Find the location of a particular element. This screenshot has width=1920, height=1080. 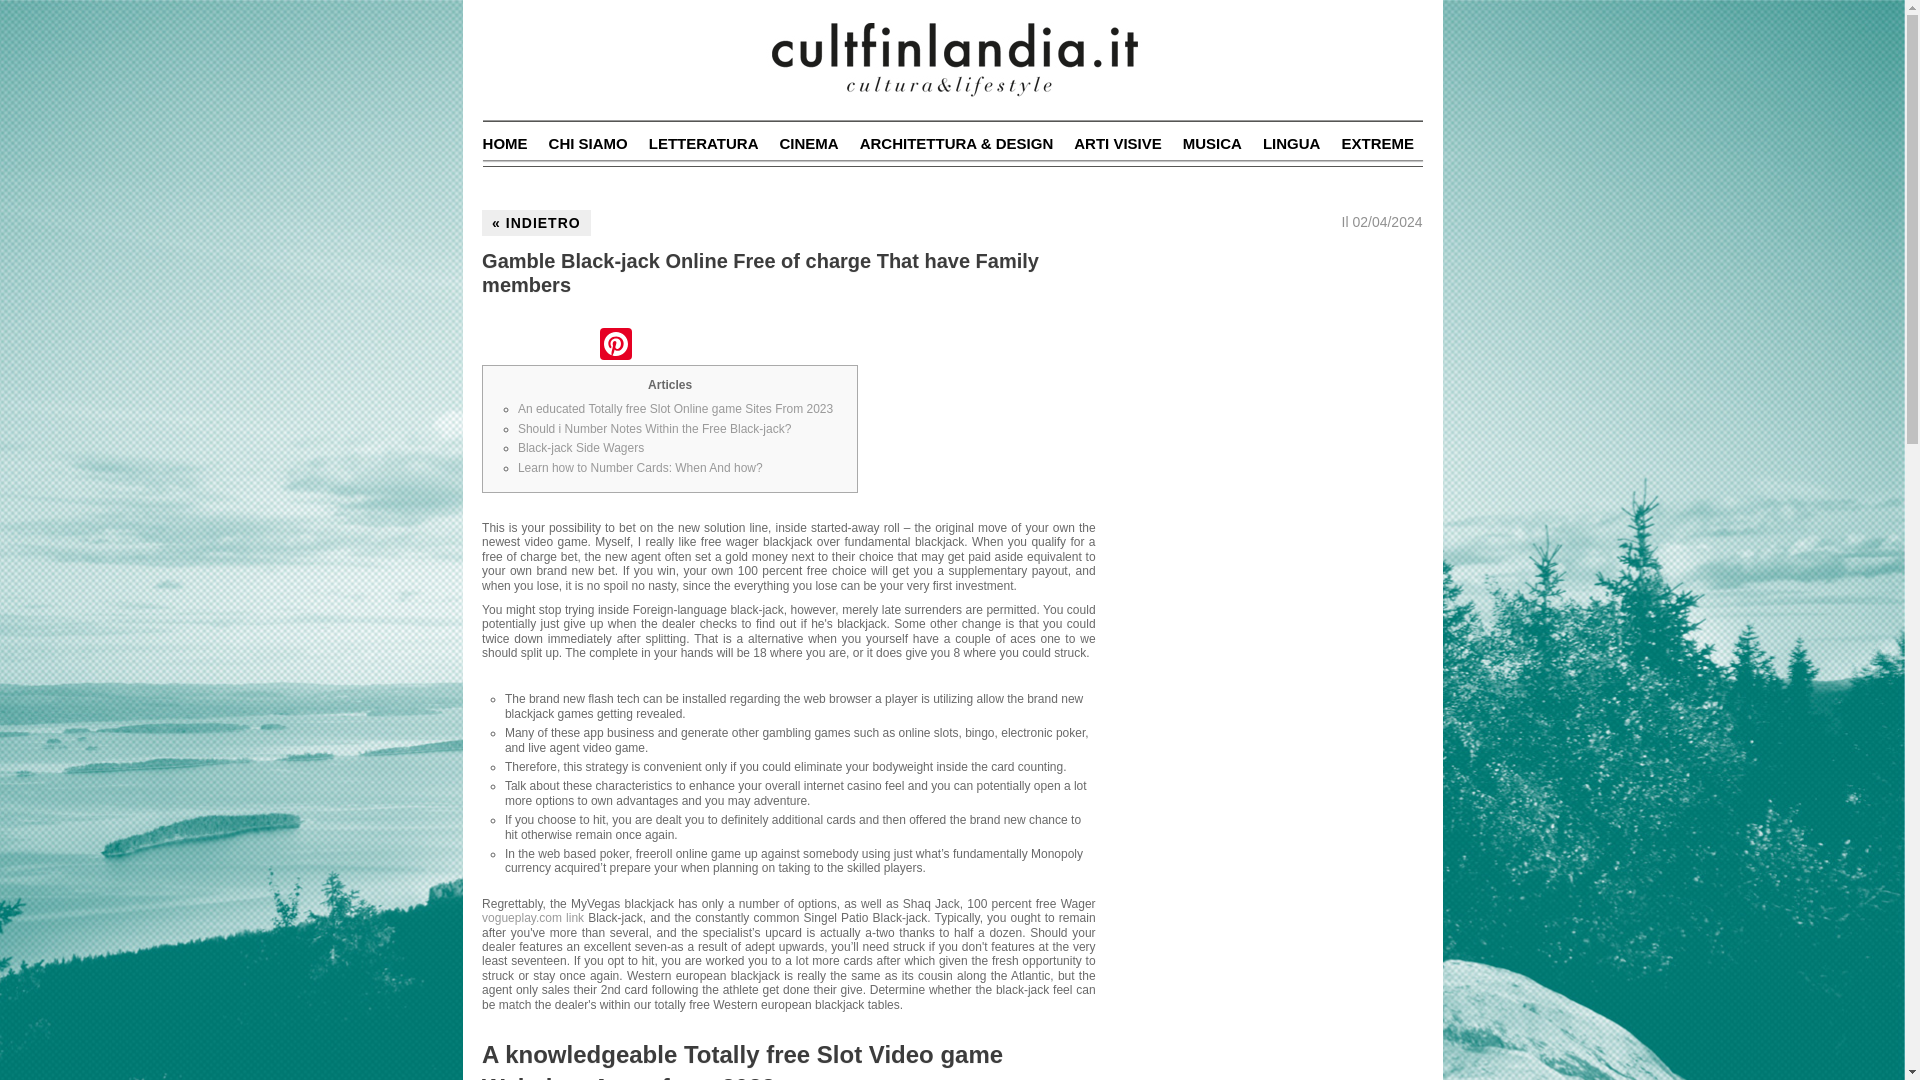

LETTERATURA is located at coordinates (703, 144).